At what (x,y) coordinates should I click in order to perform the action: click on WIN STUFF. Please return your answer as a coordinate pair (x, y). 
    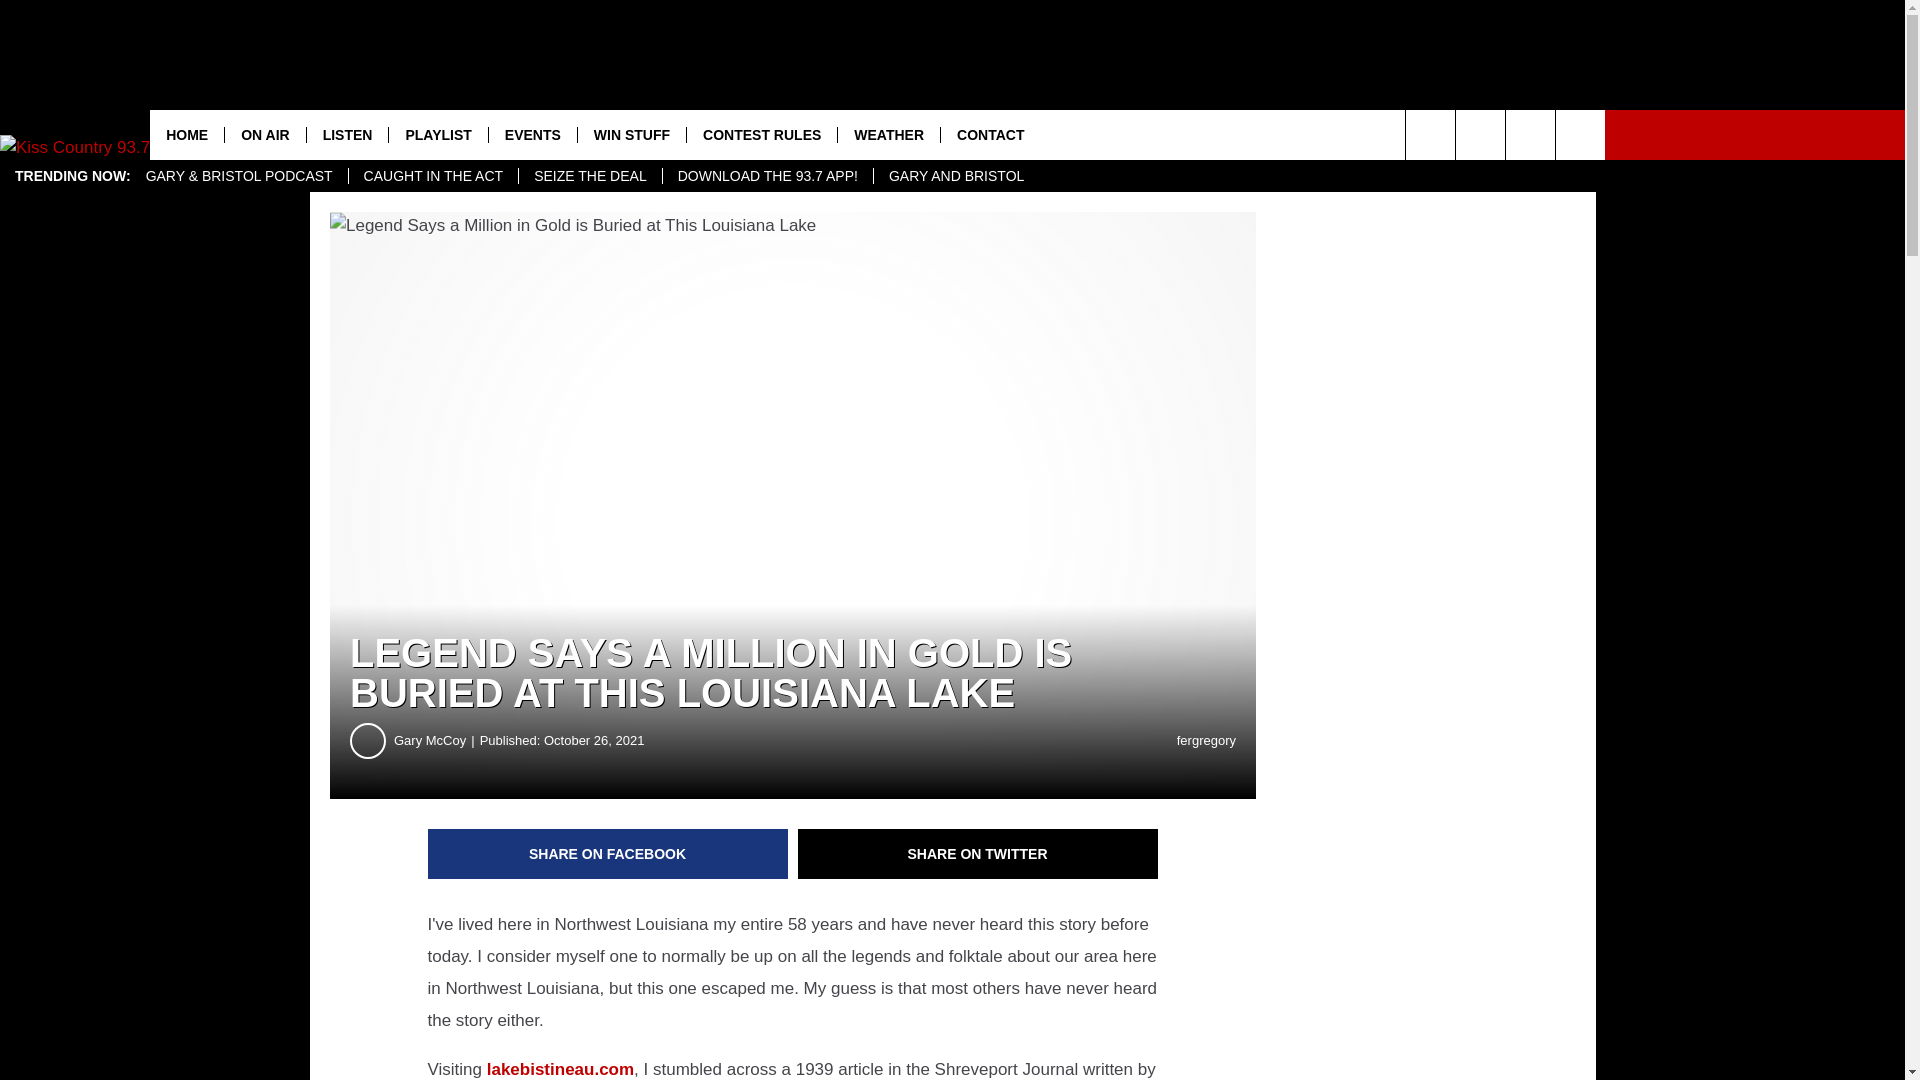
    Looking at the image, I should click on (631, 134).